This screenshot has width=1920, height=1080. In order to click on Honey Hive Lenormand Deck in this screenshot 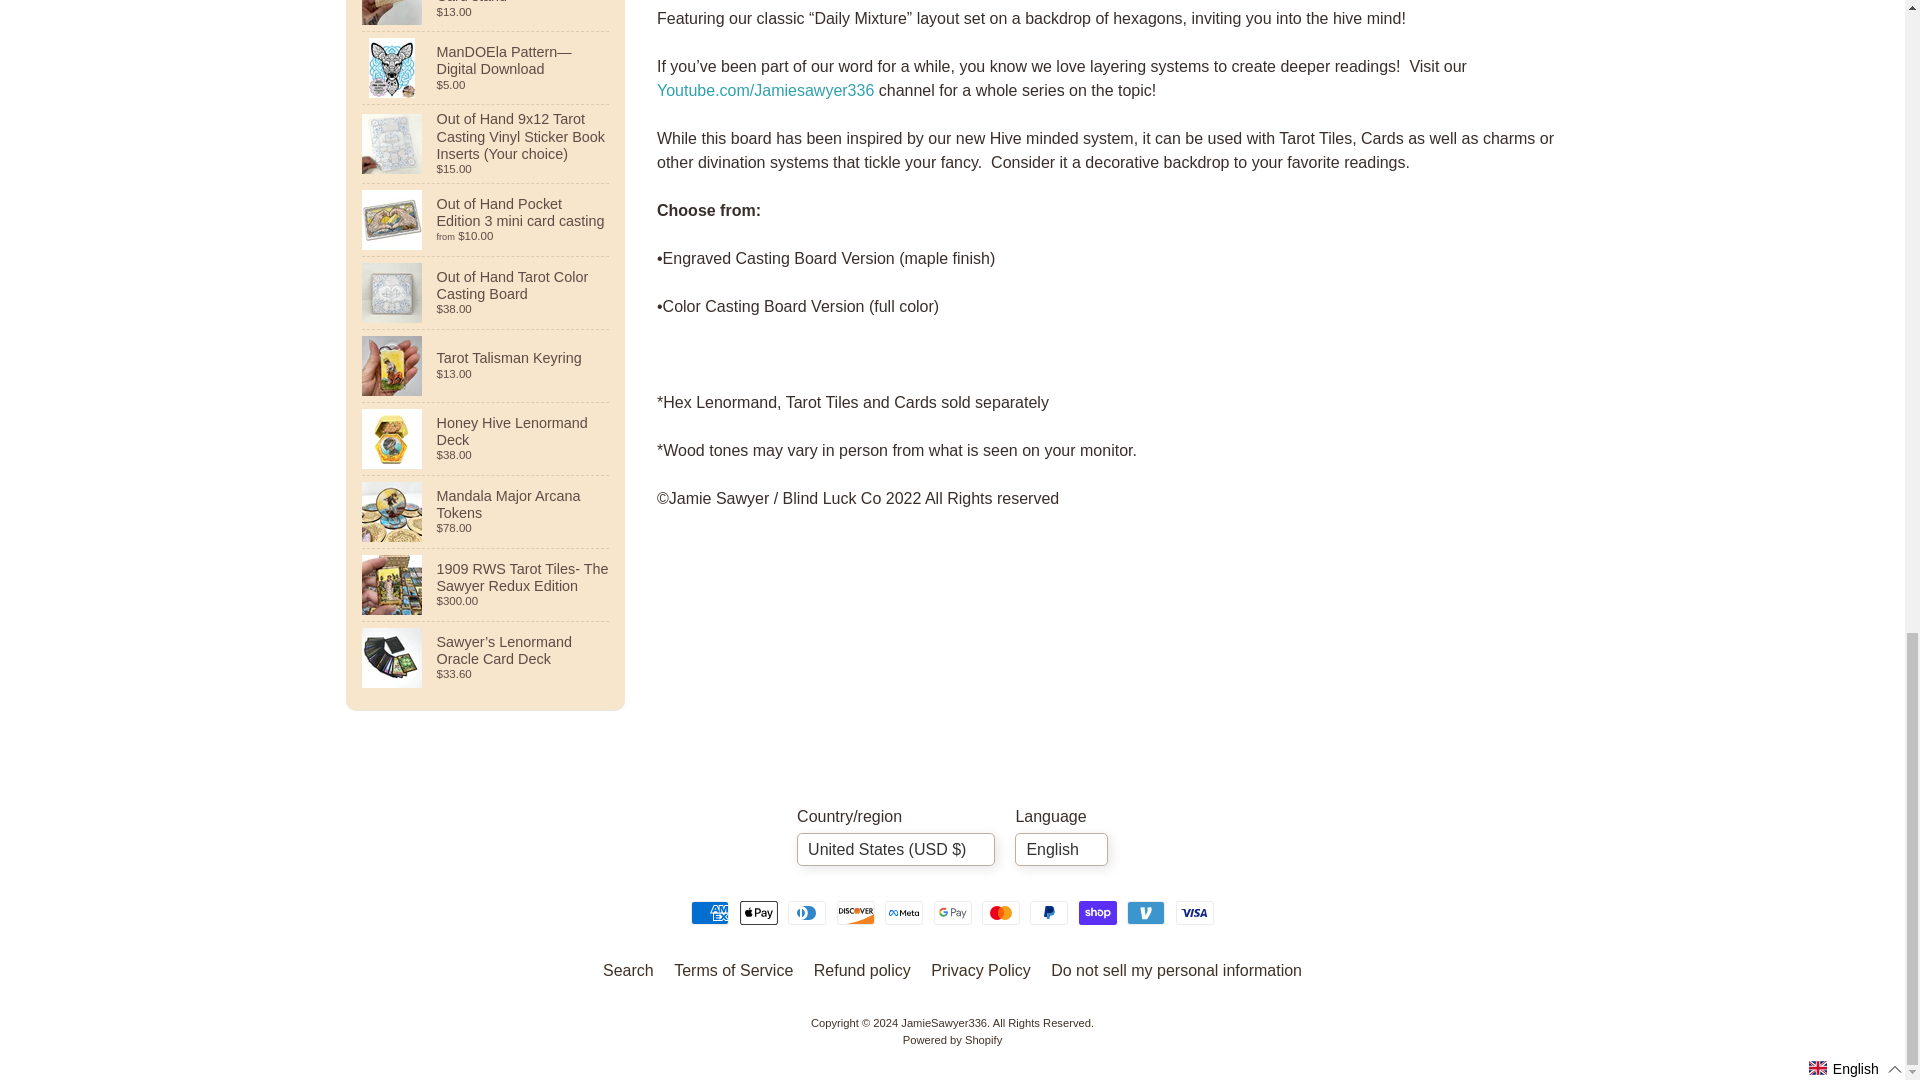, I will do `click(486, 438)`.